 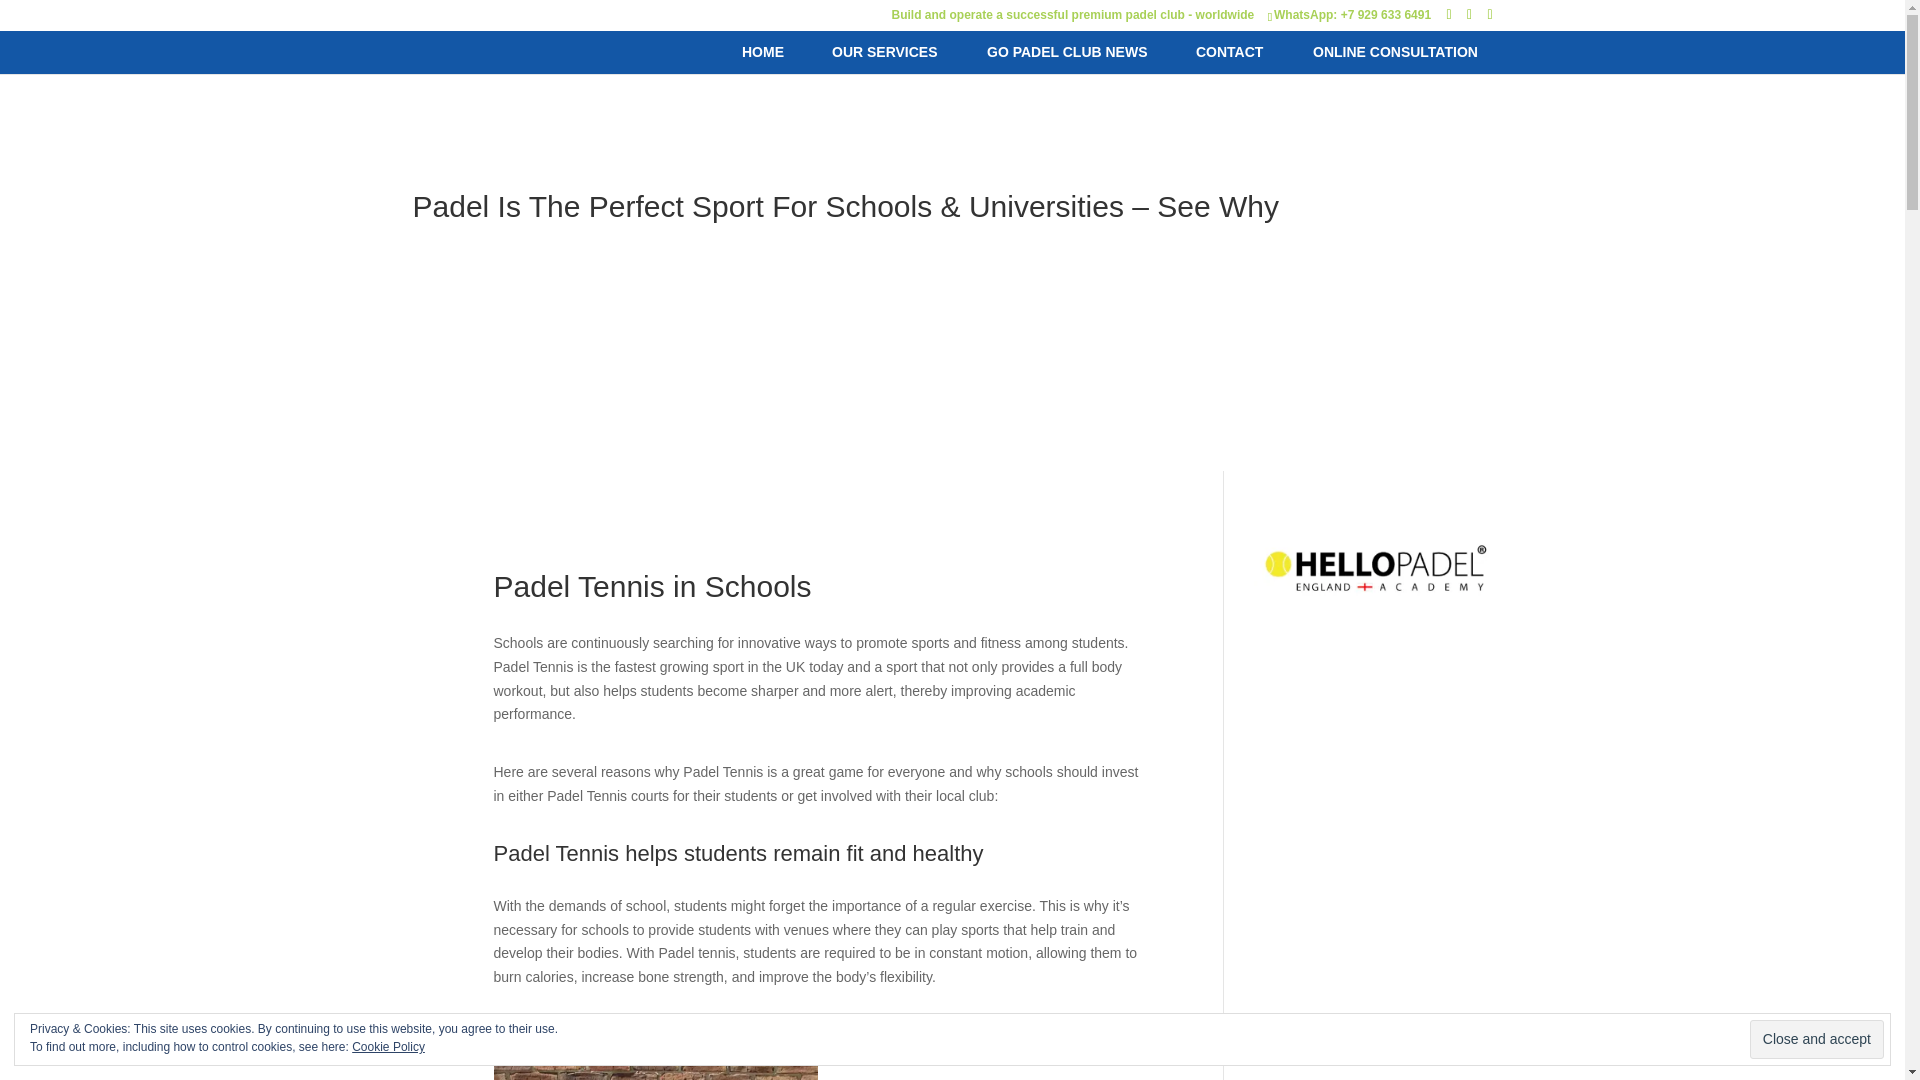 What do you see at coordinates (1277, 1016) in the screenshot?
I see `Sectors` at bounding box center [1277, 1016].